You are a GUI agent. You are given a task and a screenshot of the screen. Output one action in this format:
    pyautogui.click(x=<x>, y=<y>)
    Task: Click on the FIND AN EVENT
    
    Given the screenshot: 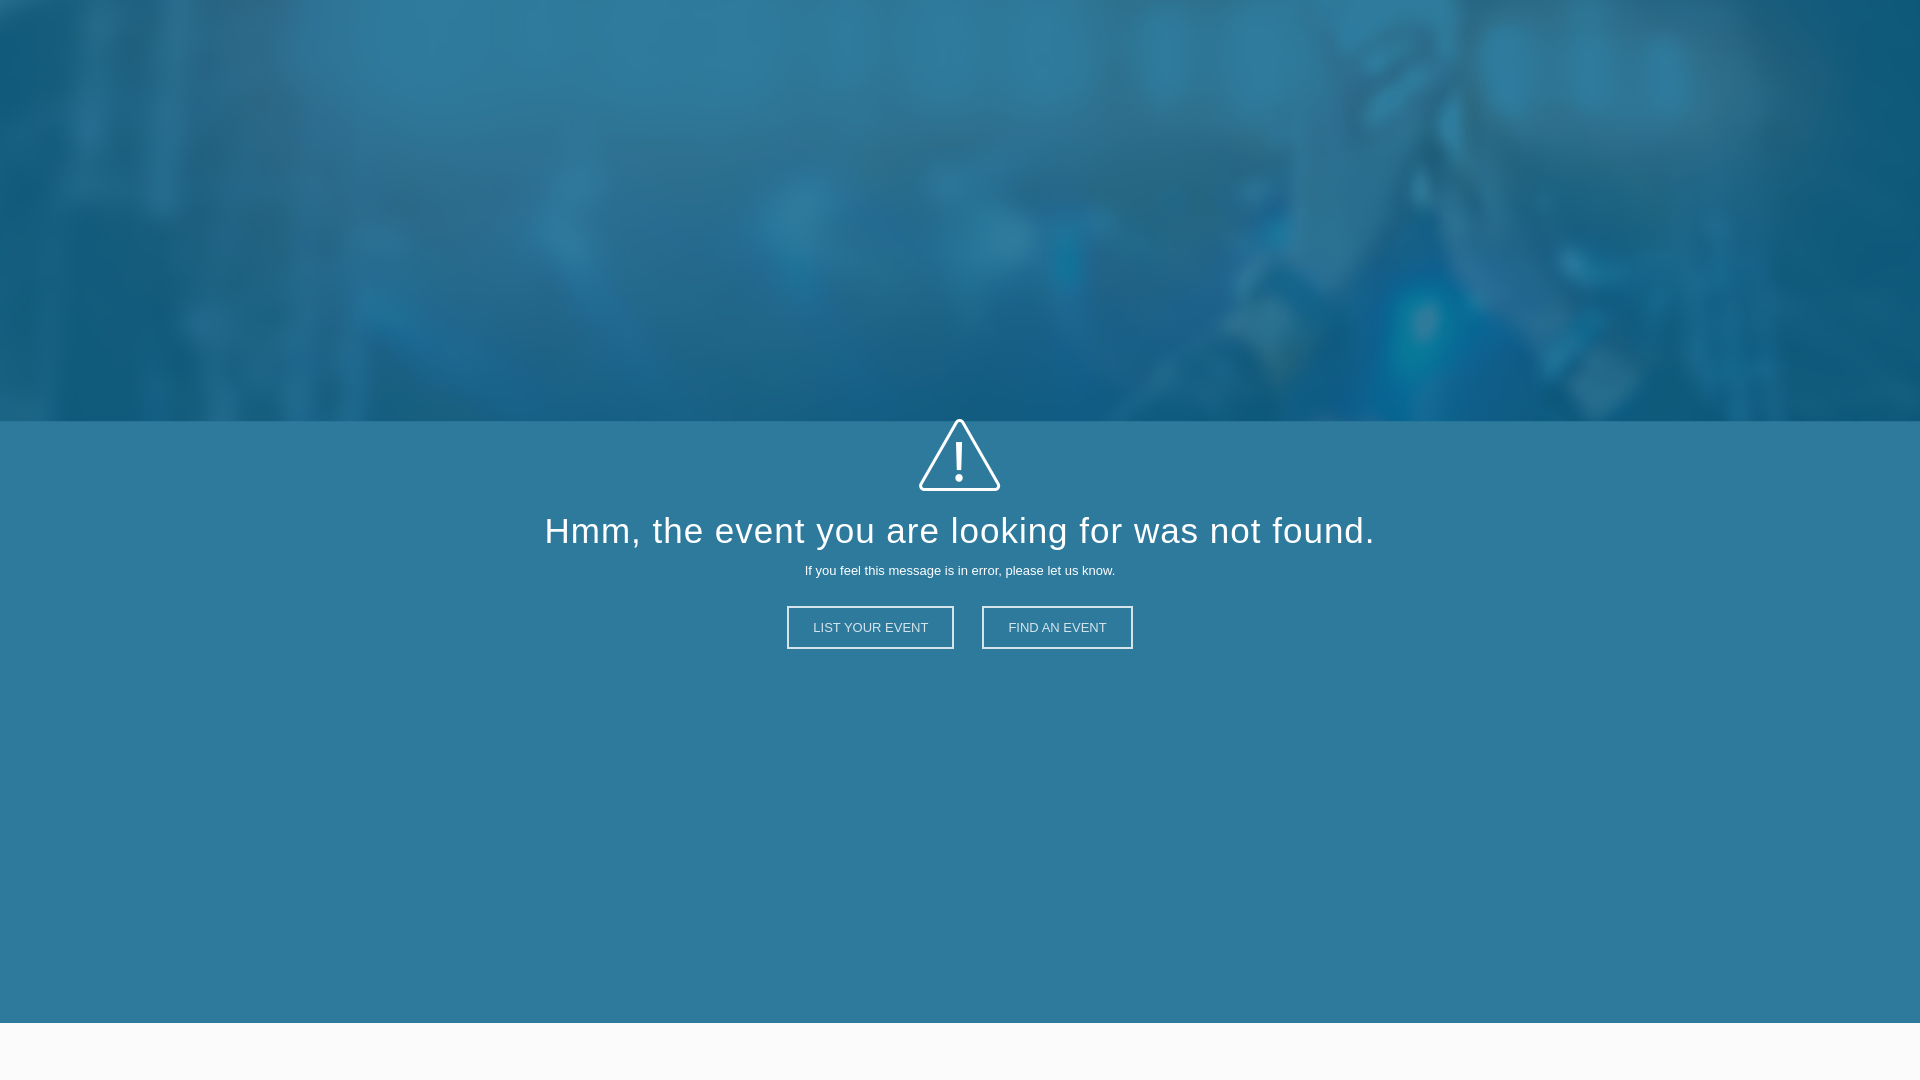 What is the action you would take?
    pyautogui.click(x=1056, y=646)
    